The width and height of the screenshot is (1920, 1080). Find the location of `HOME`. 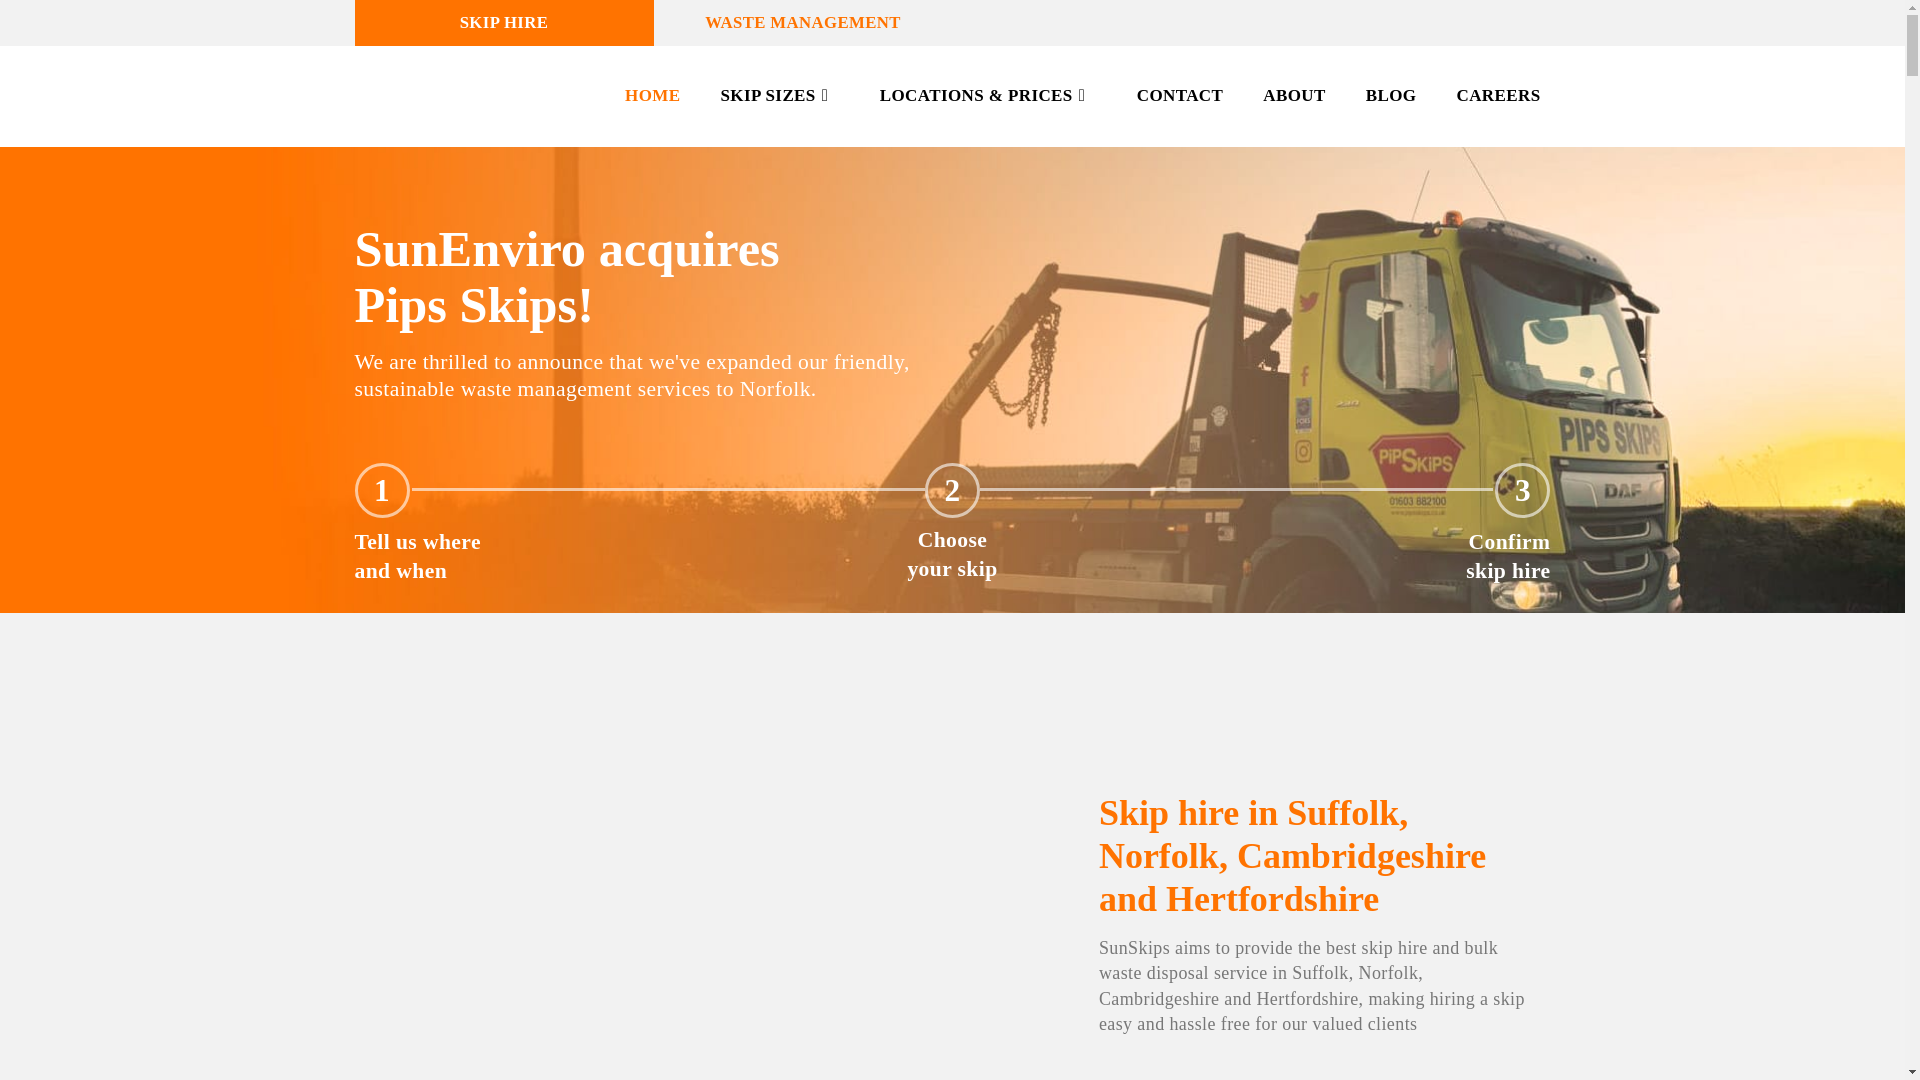

HOME is located at coordinates (642, 96).